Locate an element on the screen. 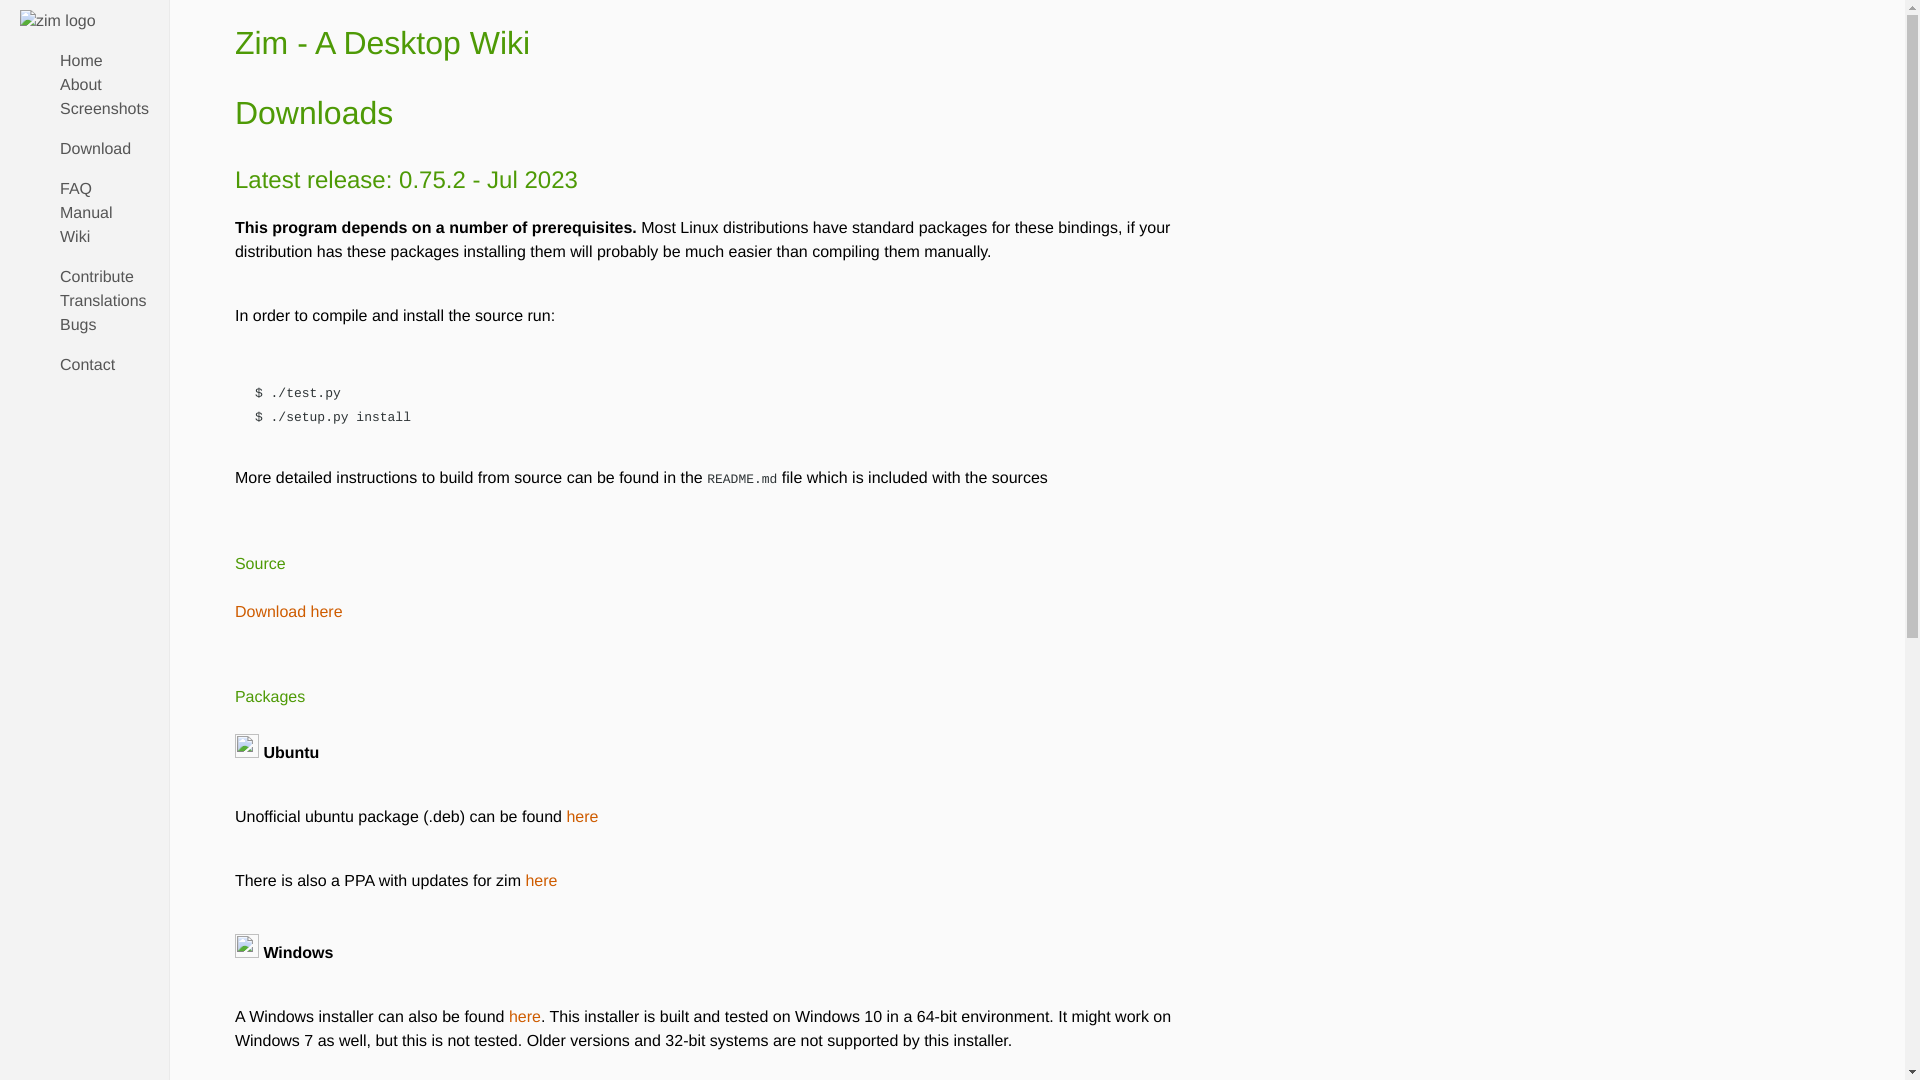 The height and width of the screenshot is (1080, 1920). Bugs is located at coordinates (78, 325).